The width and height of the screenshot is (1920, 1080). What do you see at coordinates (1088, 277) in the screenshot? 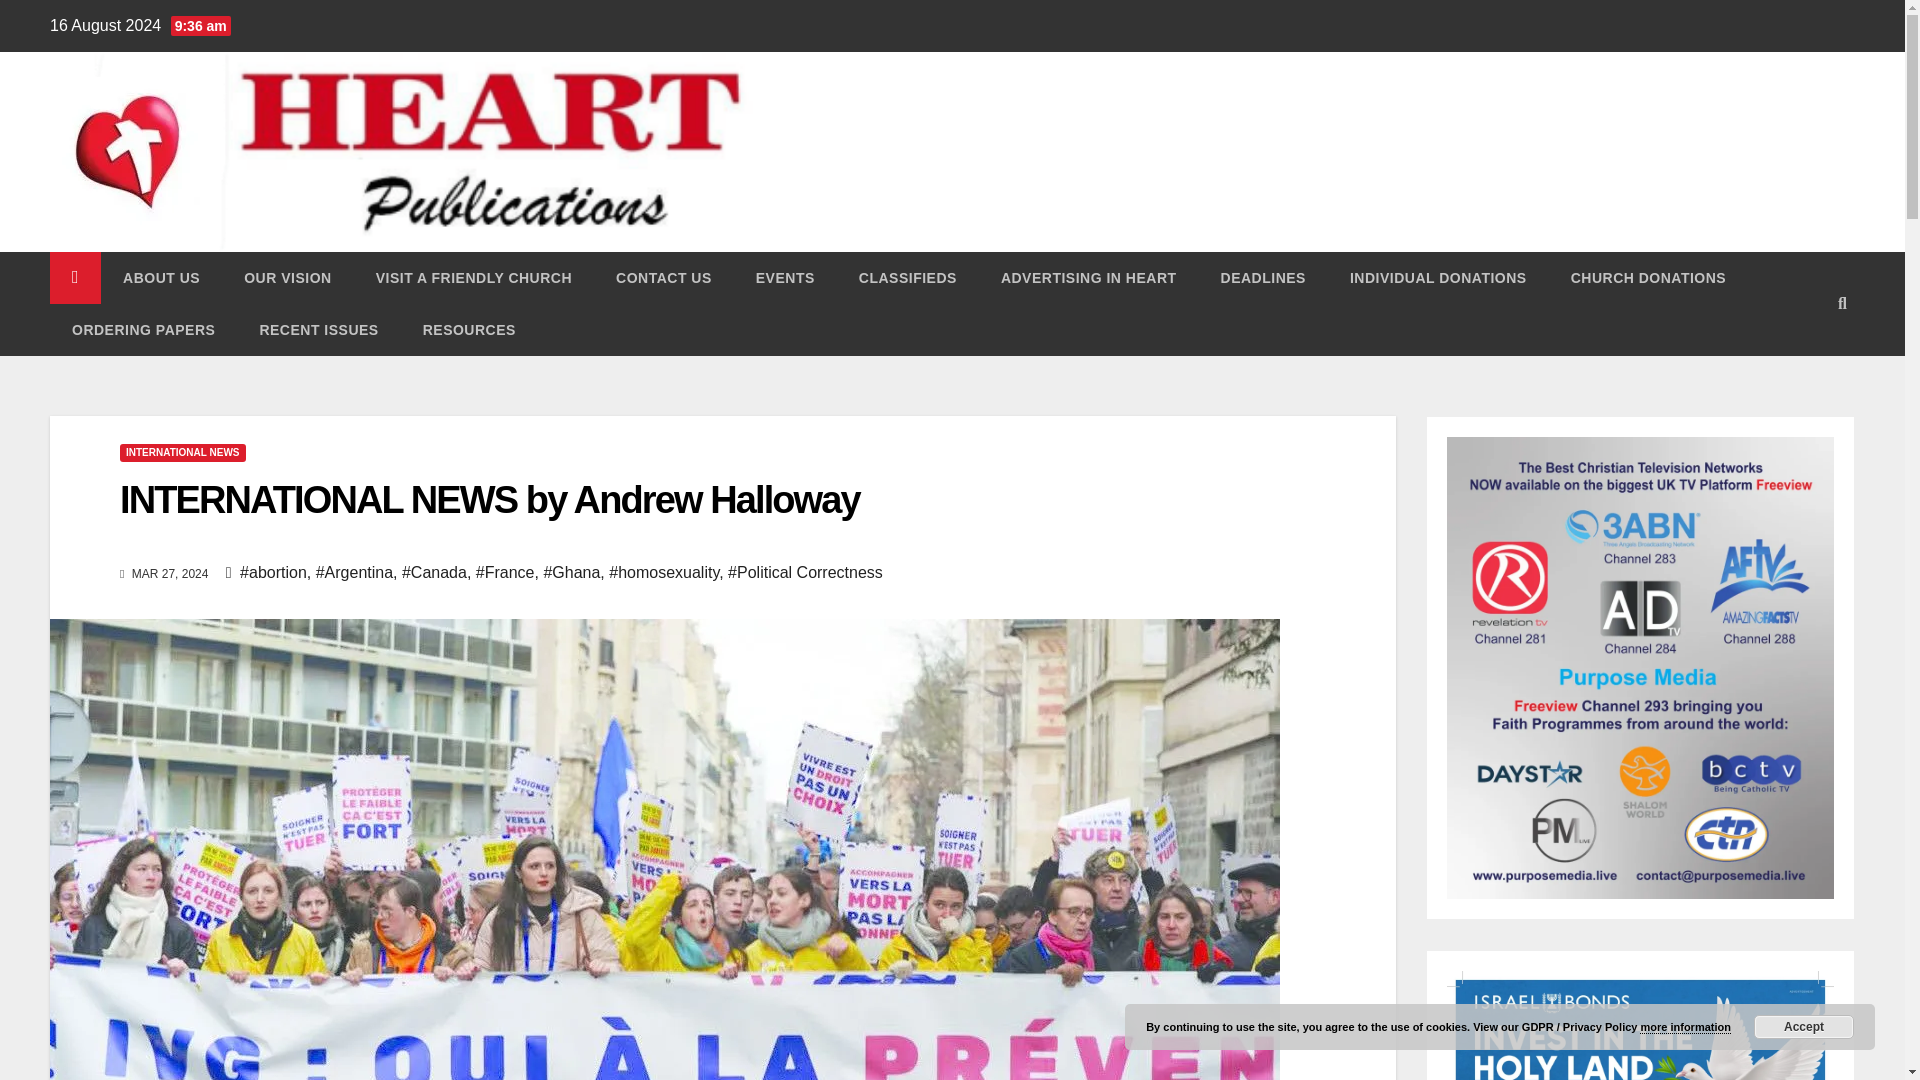
I see `Advertising in HEART` at bounding box center [1088, 277].